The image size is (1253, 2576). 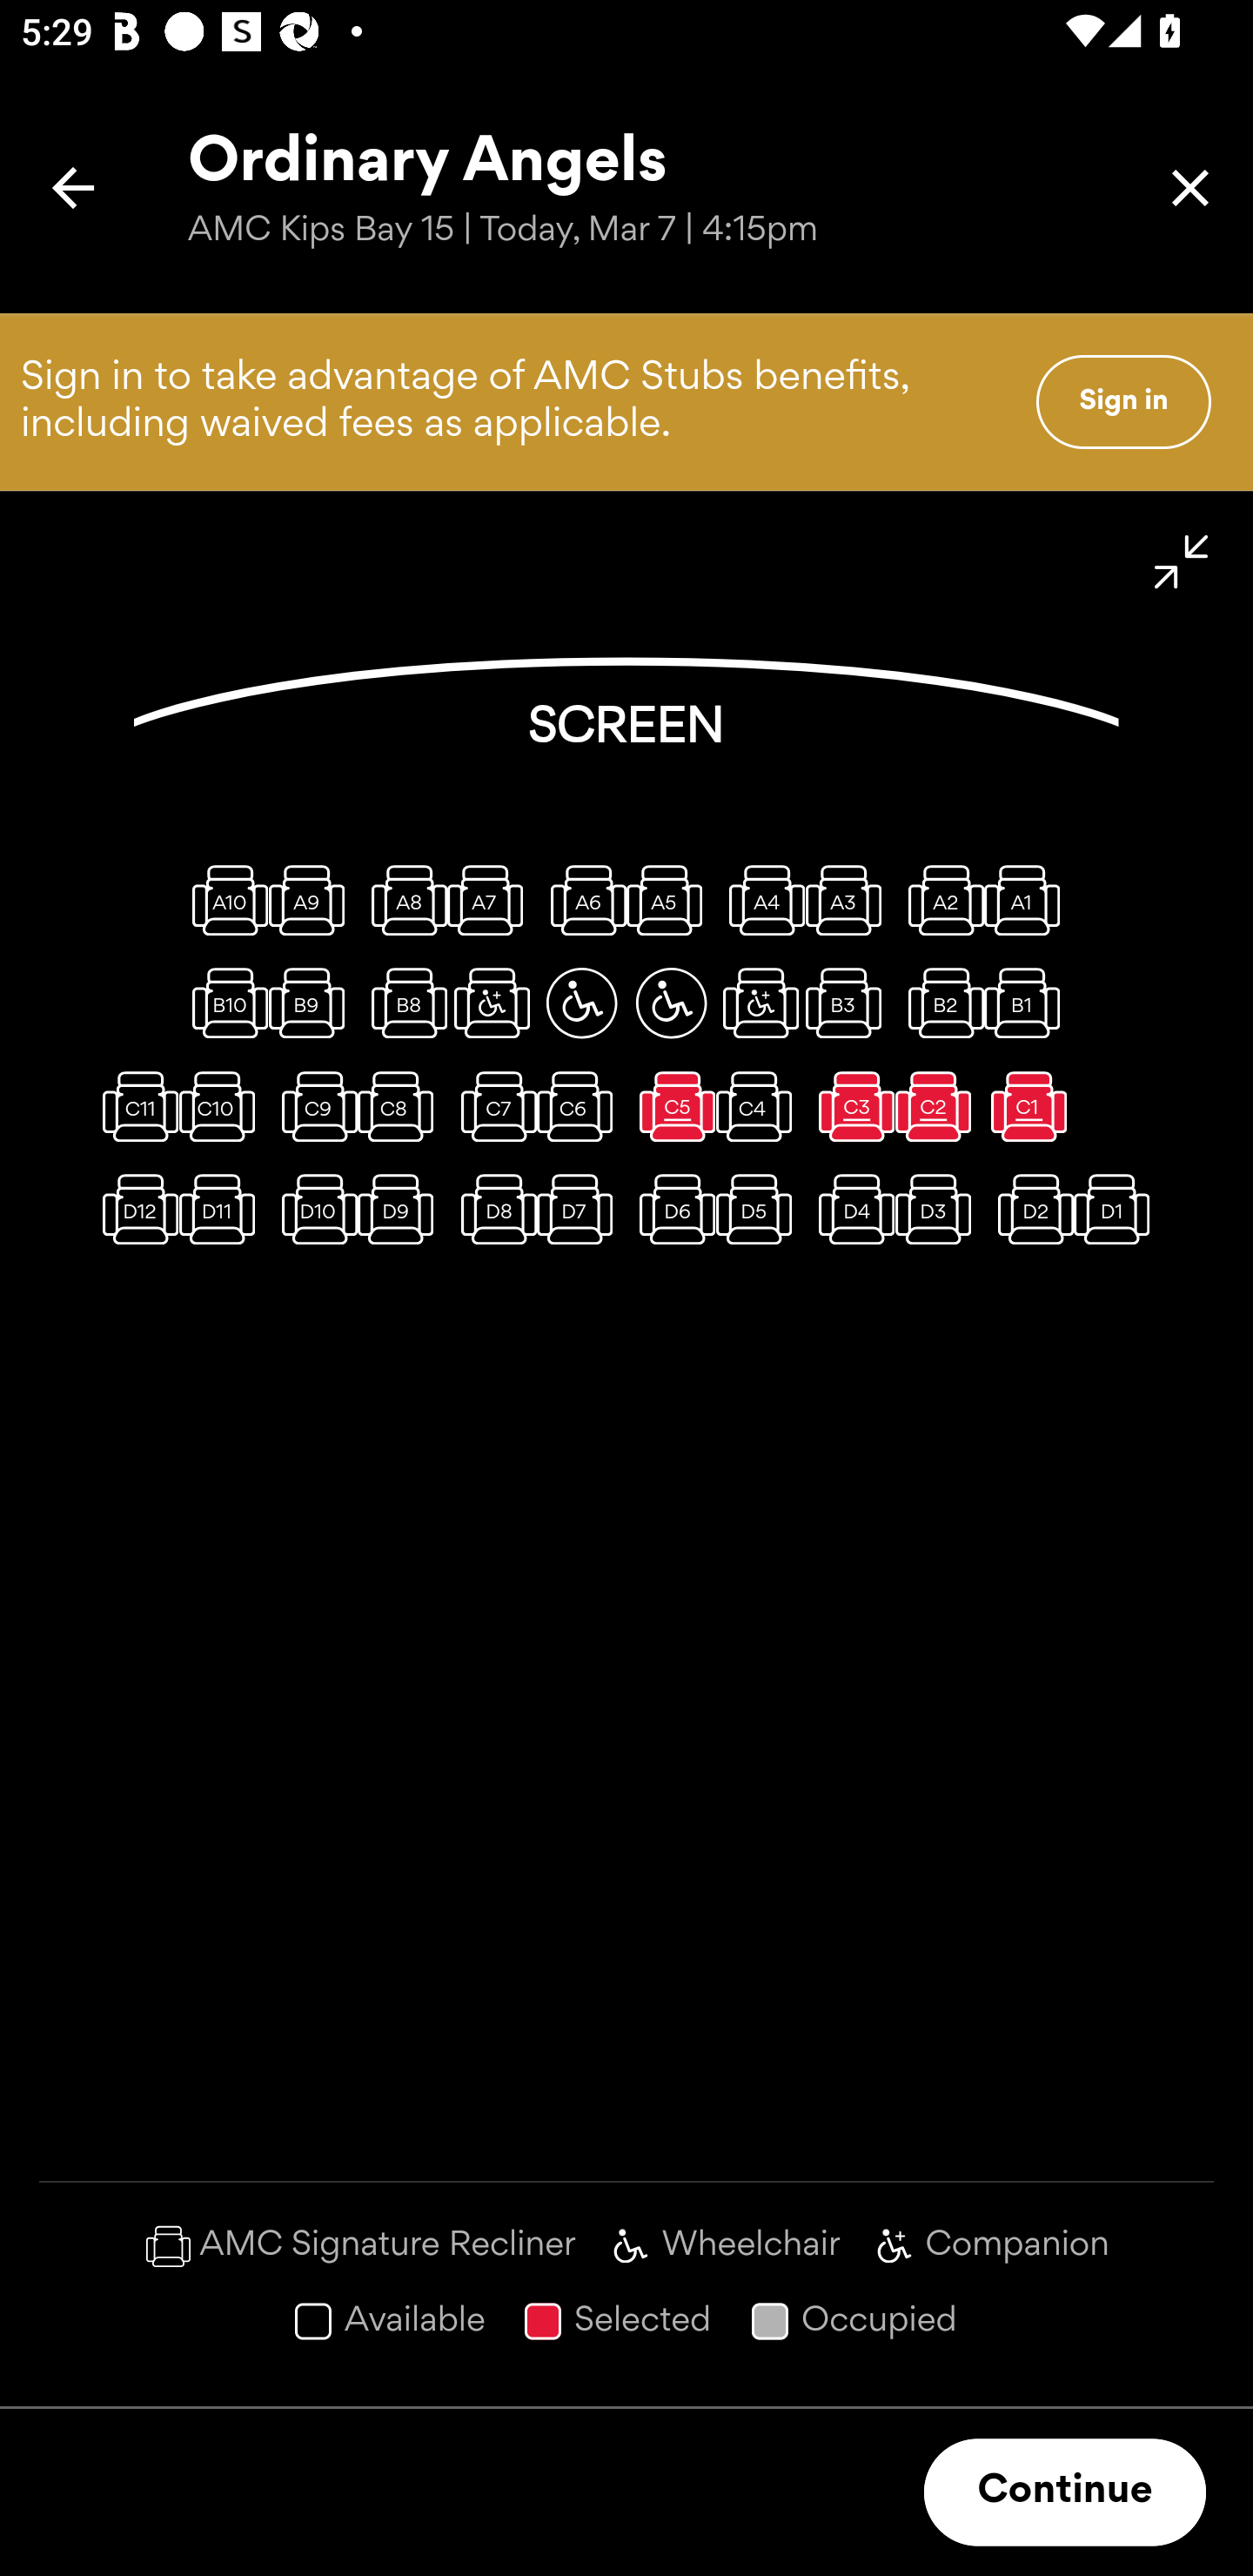 I want to click on A5, Regular seat, available, so click(x=672, y=900).